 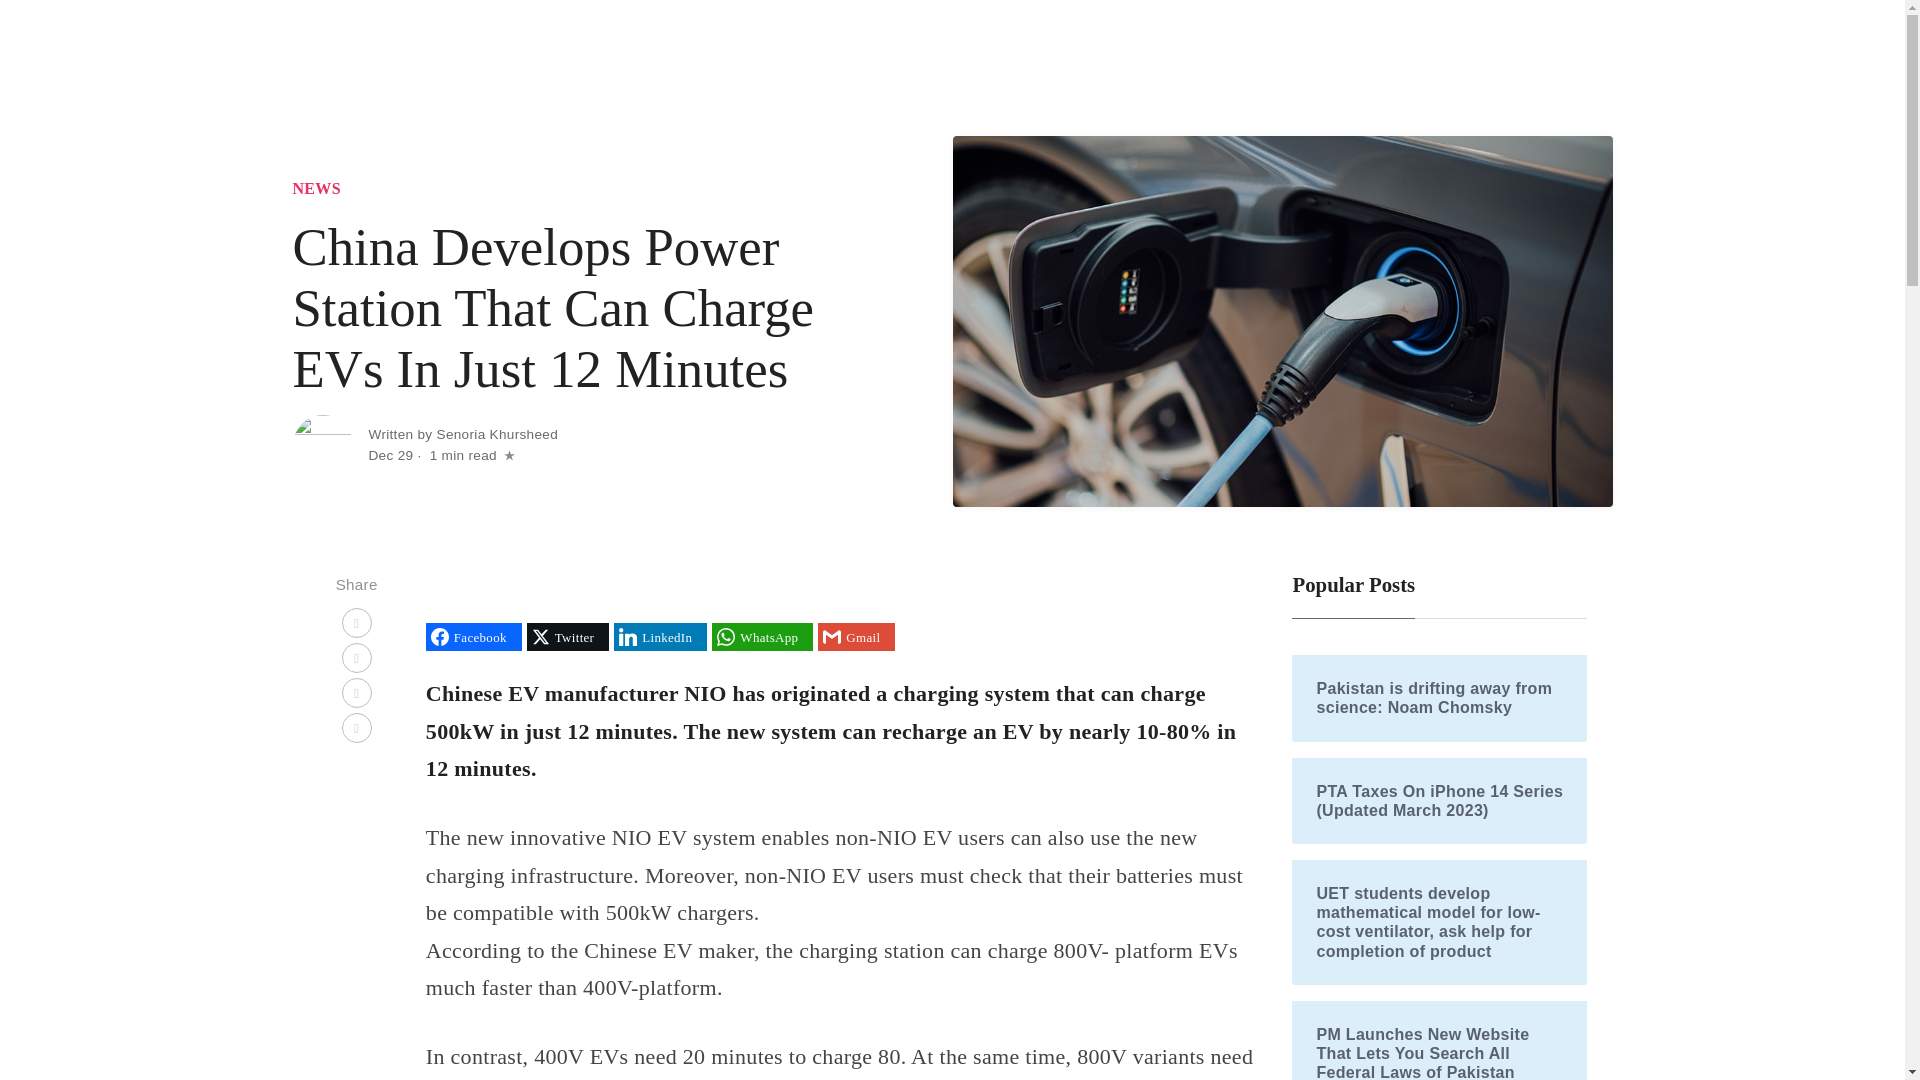 I want to click on Share on Twitter, so click(x=567, y=637).